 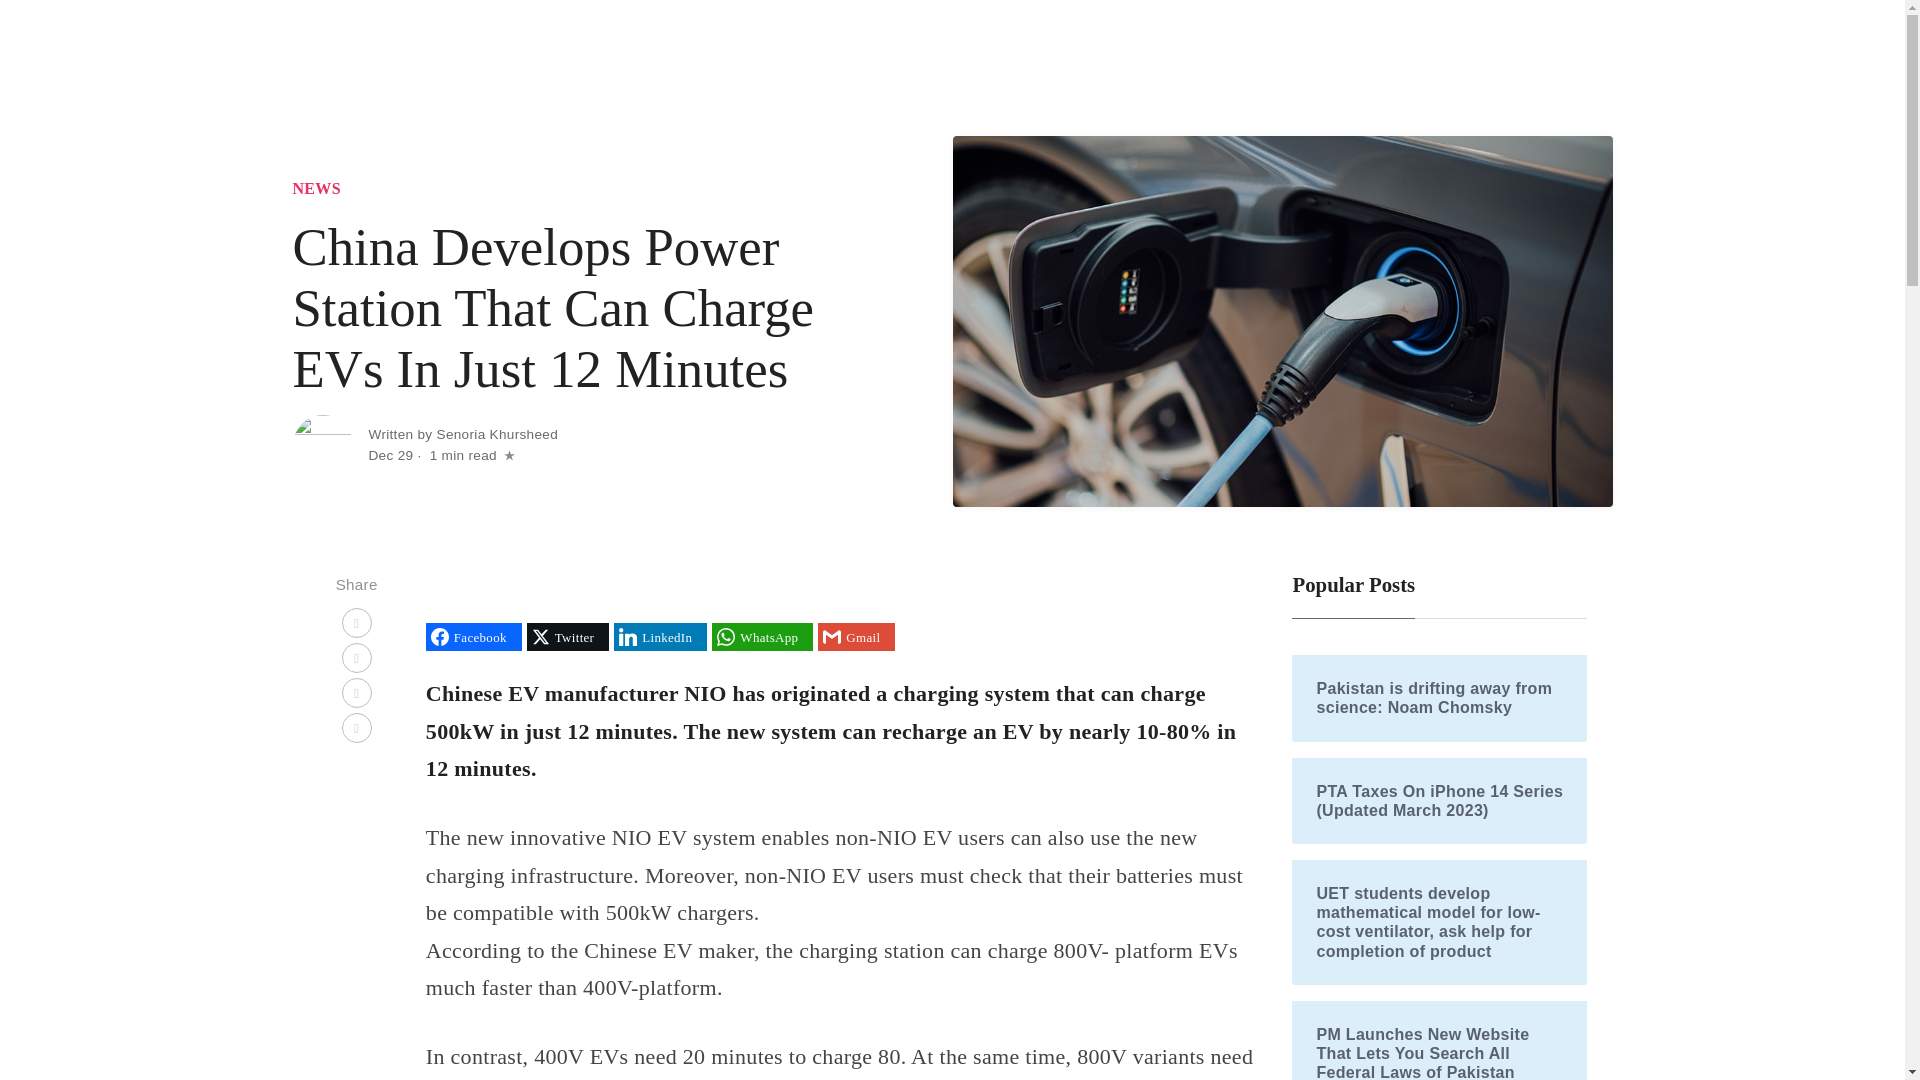 I want to click on Share on Twitter, so click(x=567, y=637).